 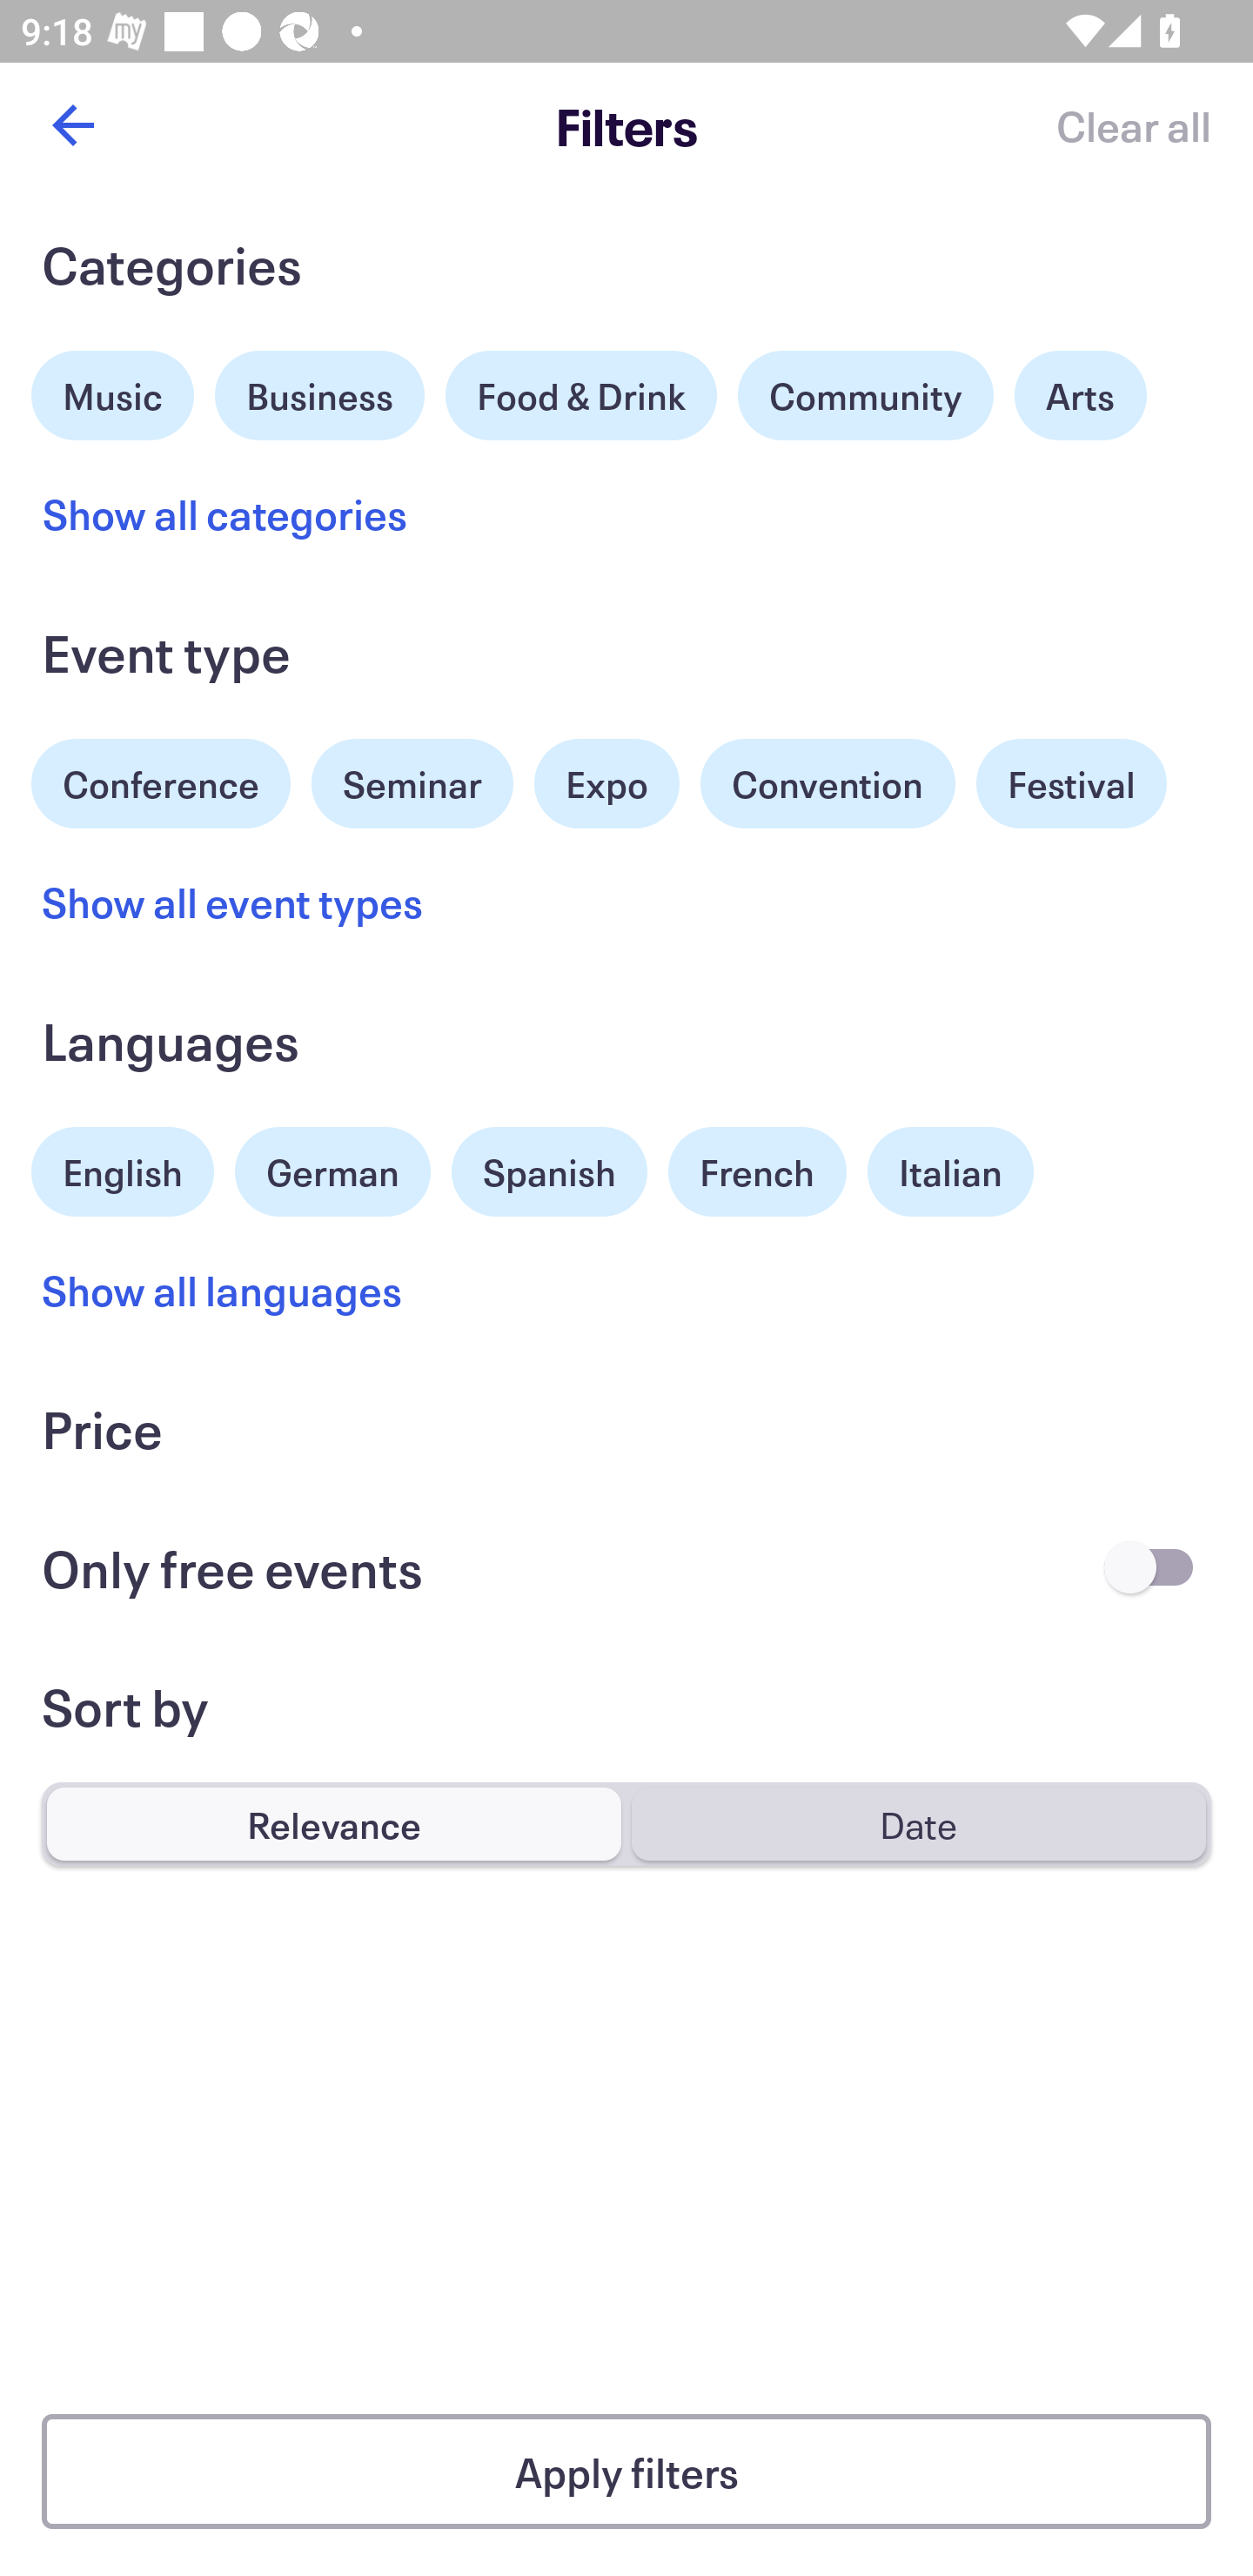 What do you see at coordinates (334, 1823) in the screenshot?
I see `Relevance` at bounding box center [334, 1823].